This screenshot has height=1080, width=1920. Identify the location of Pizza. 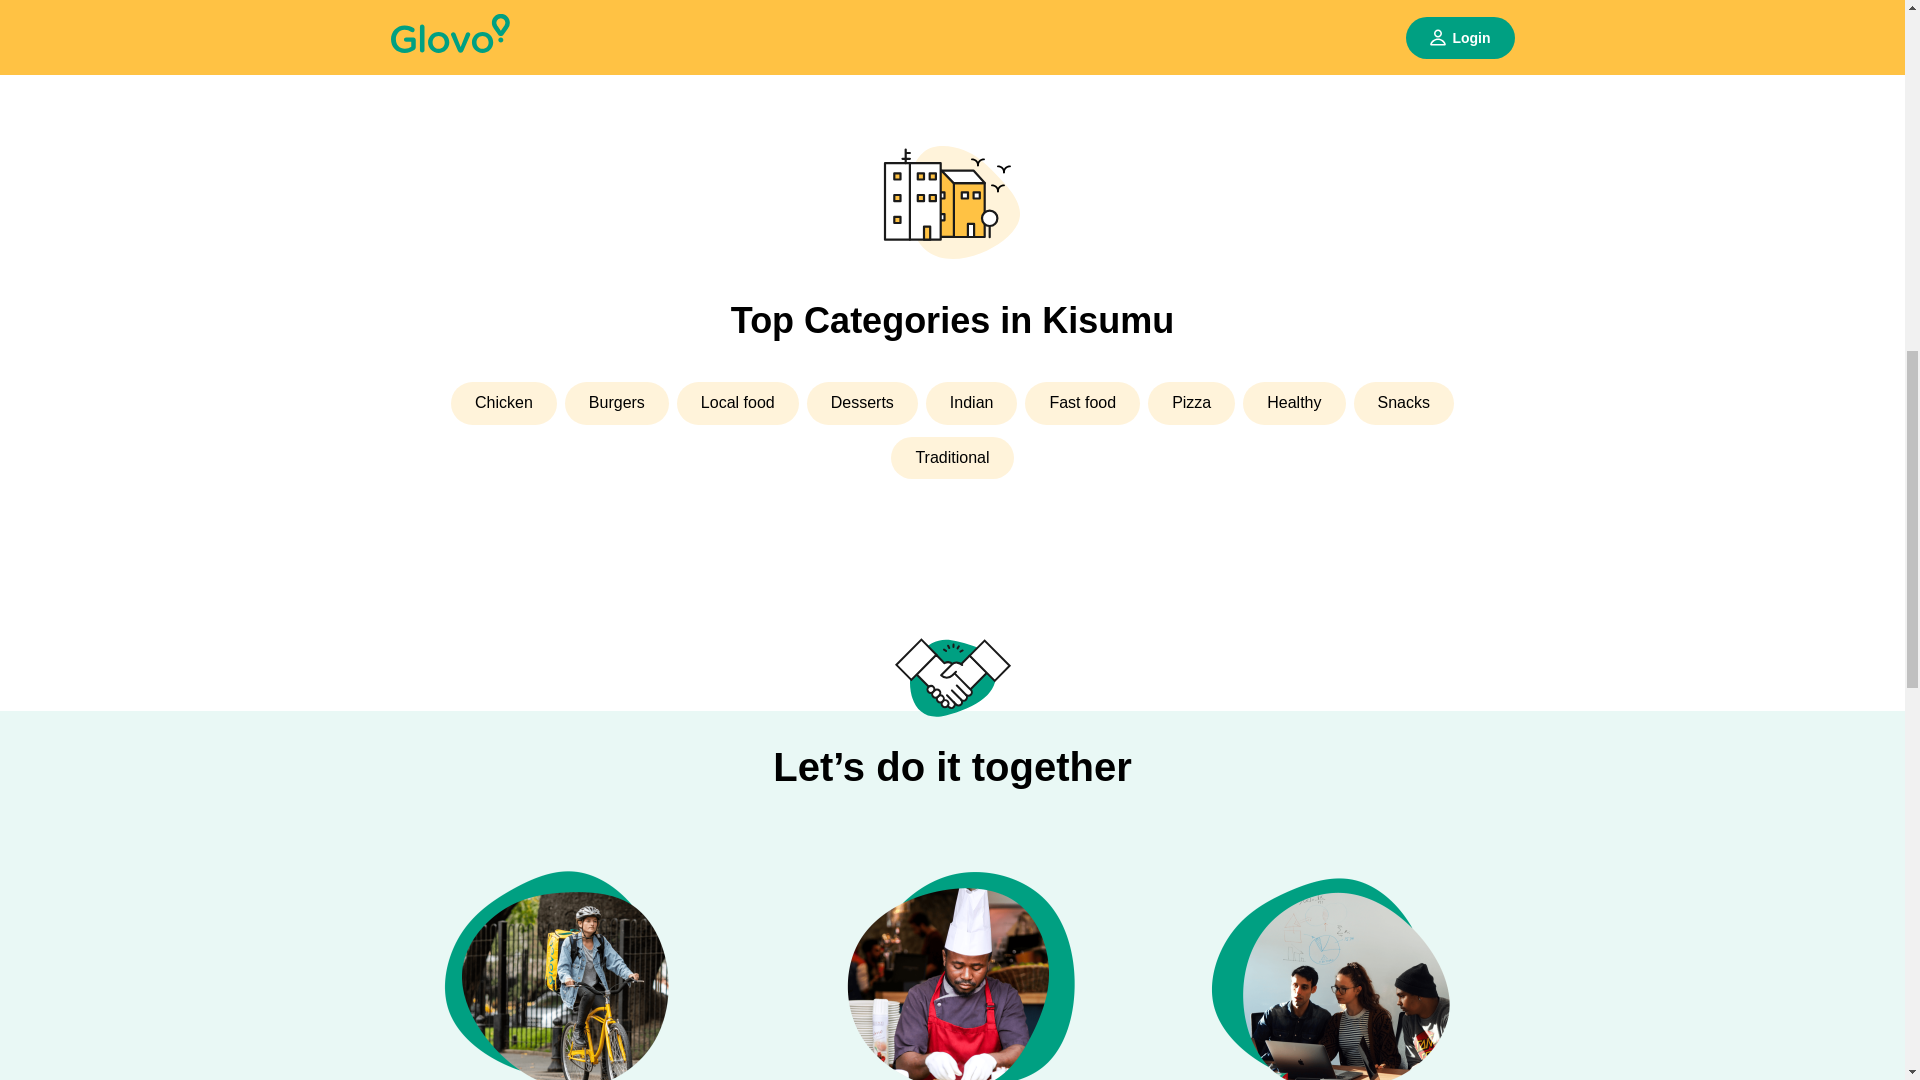
(1191, 403).